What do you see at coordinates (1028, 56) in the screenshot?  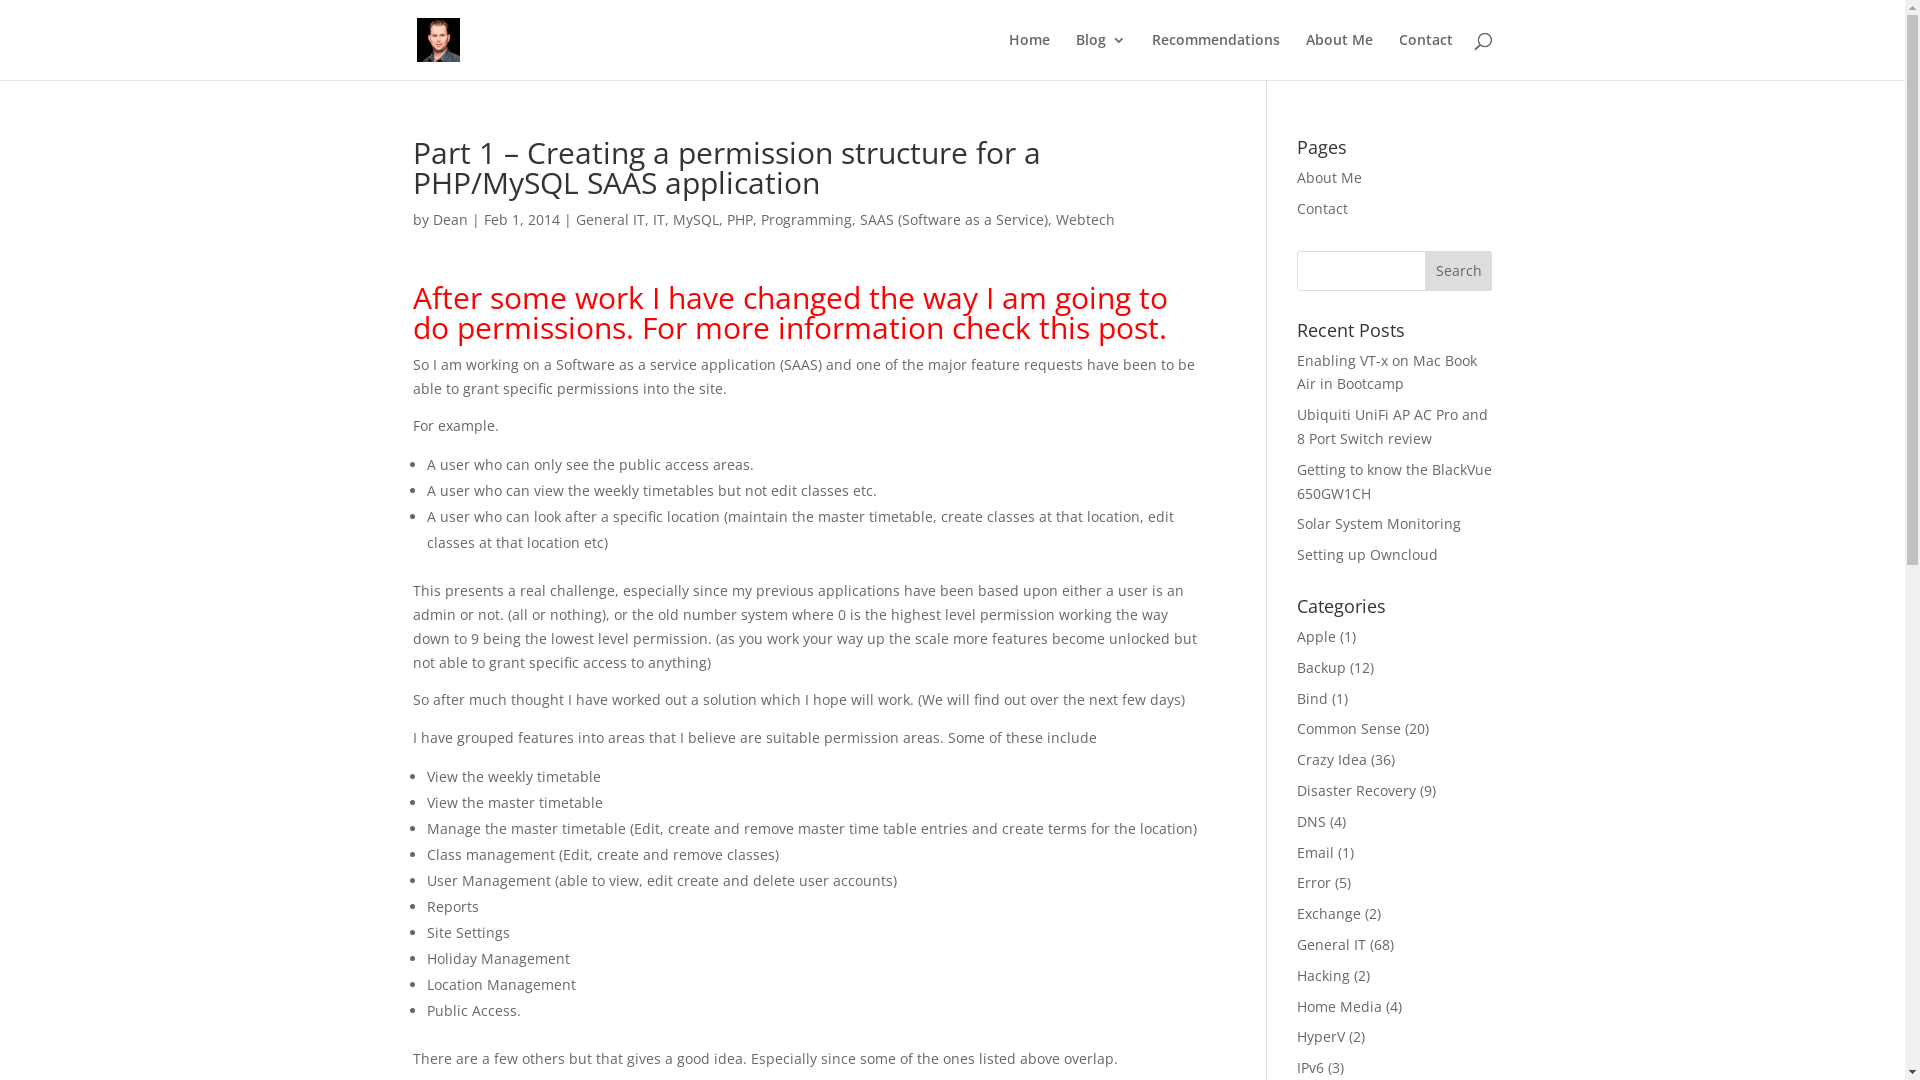 I see `Home` at bounding box center [1028, 56].